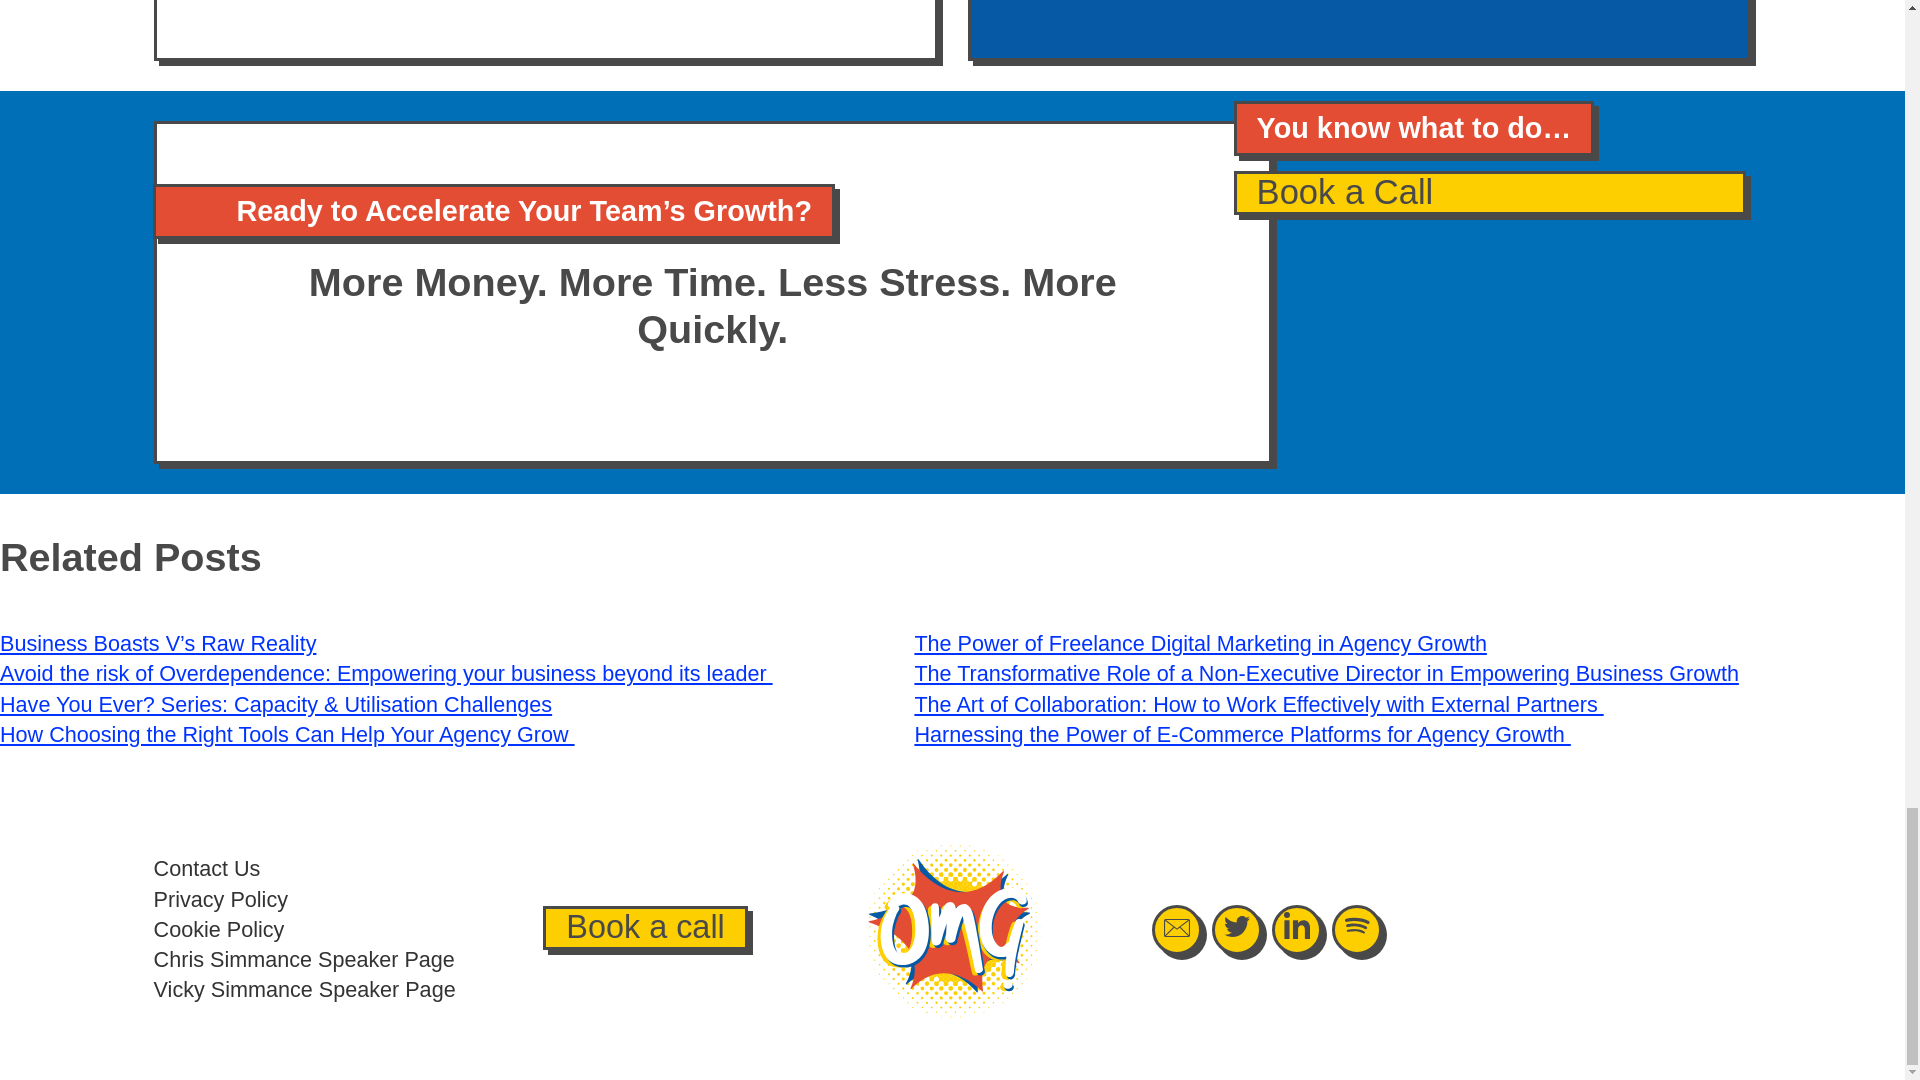 The image size is (1920, 1080). What do you see at coordinates (218, 928) in the screenshot?
I see `Cookie Policy` at bounding box center [218, 928].